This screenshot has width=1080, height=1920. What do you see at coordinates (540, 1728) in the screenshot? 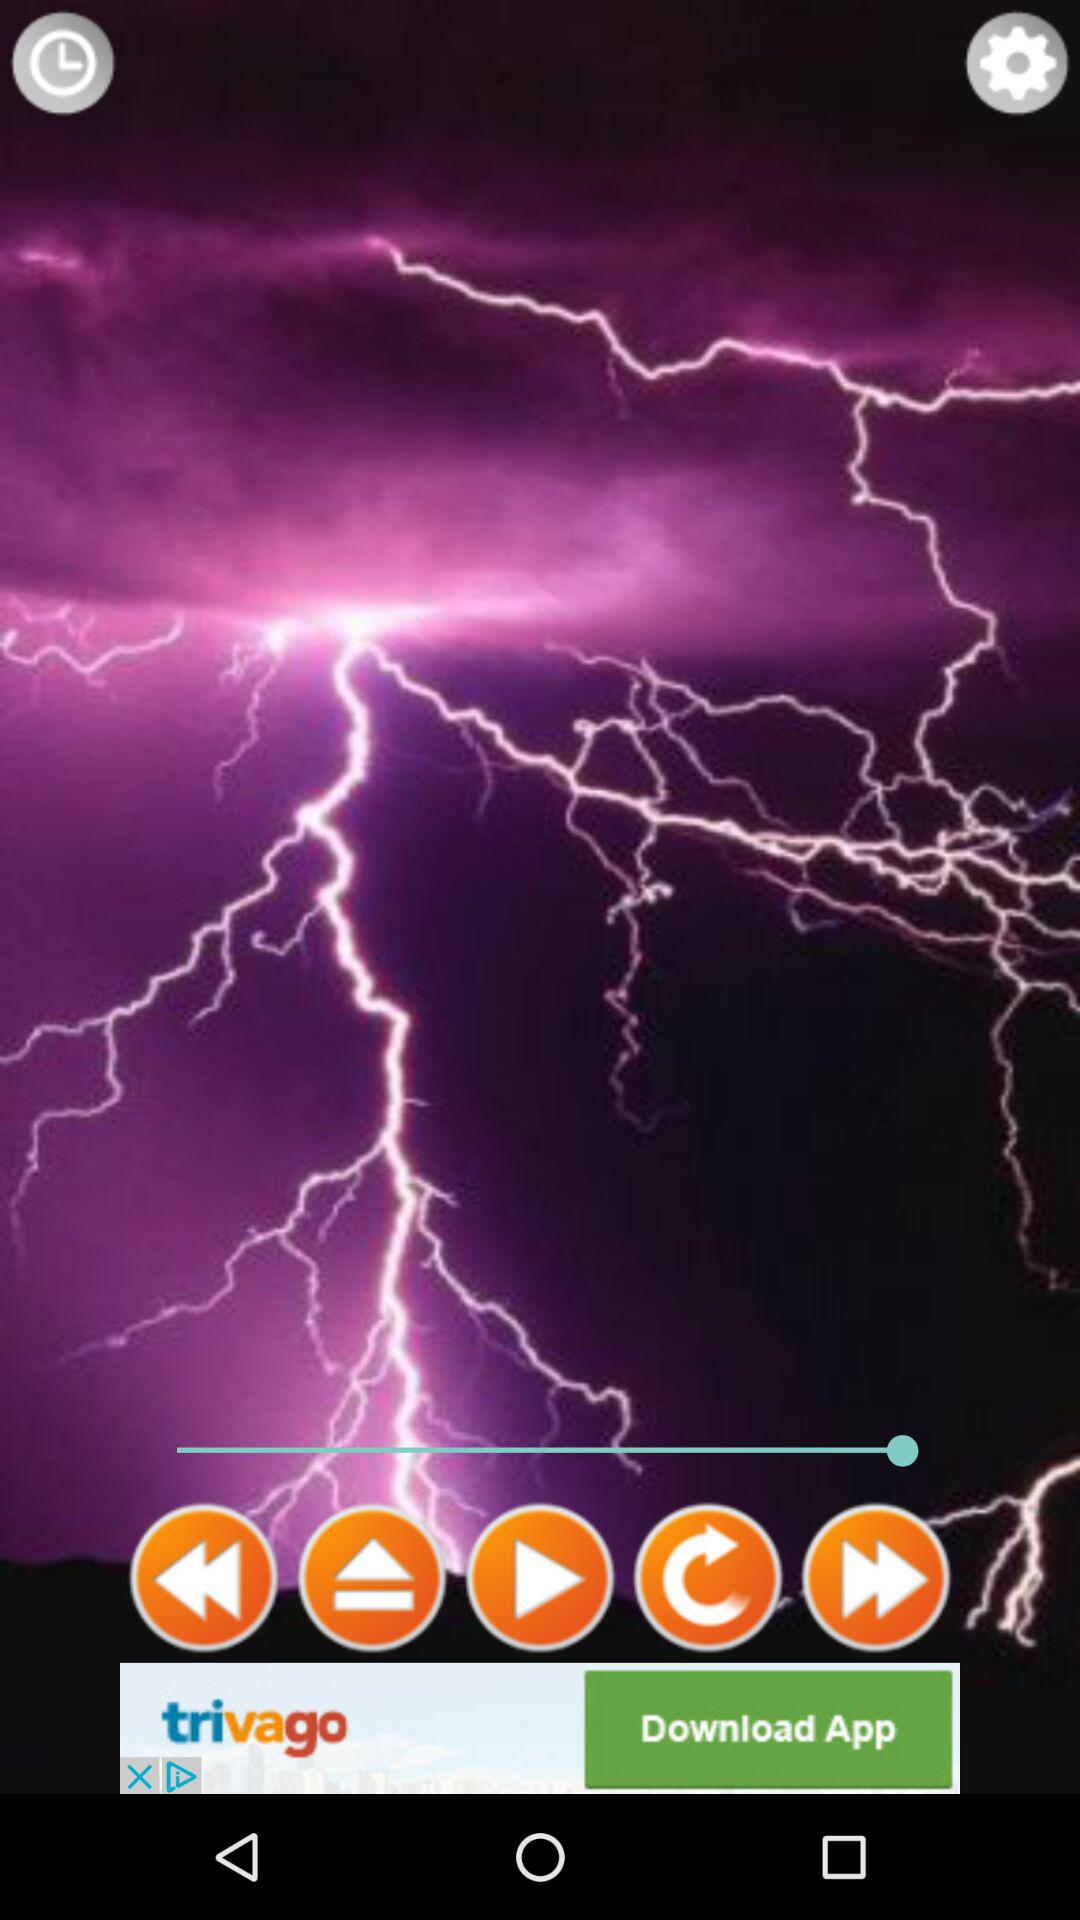
I see `clickable advertisement` at bounding box center [540, 1728].